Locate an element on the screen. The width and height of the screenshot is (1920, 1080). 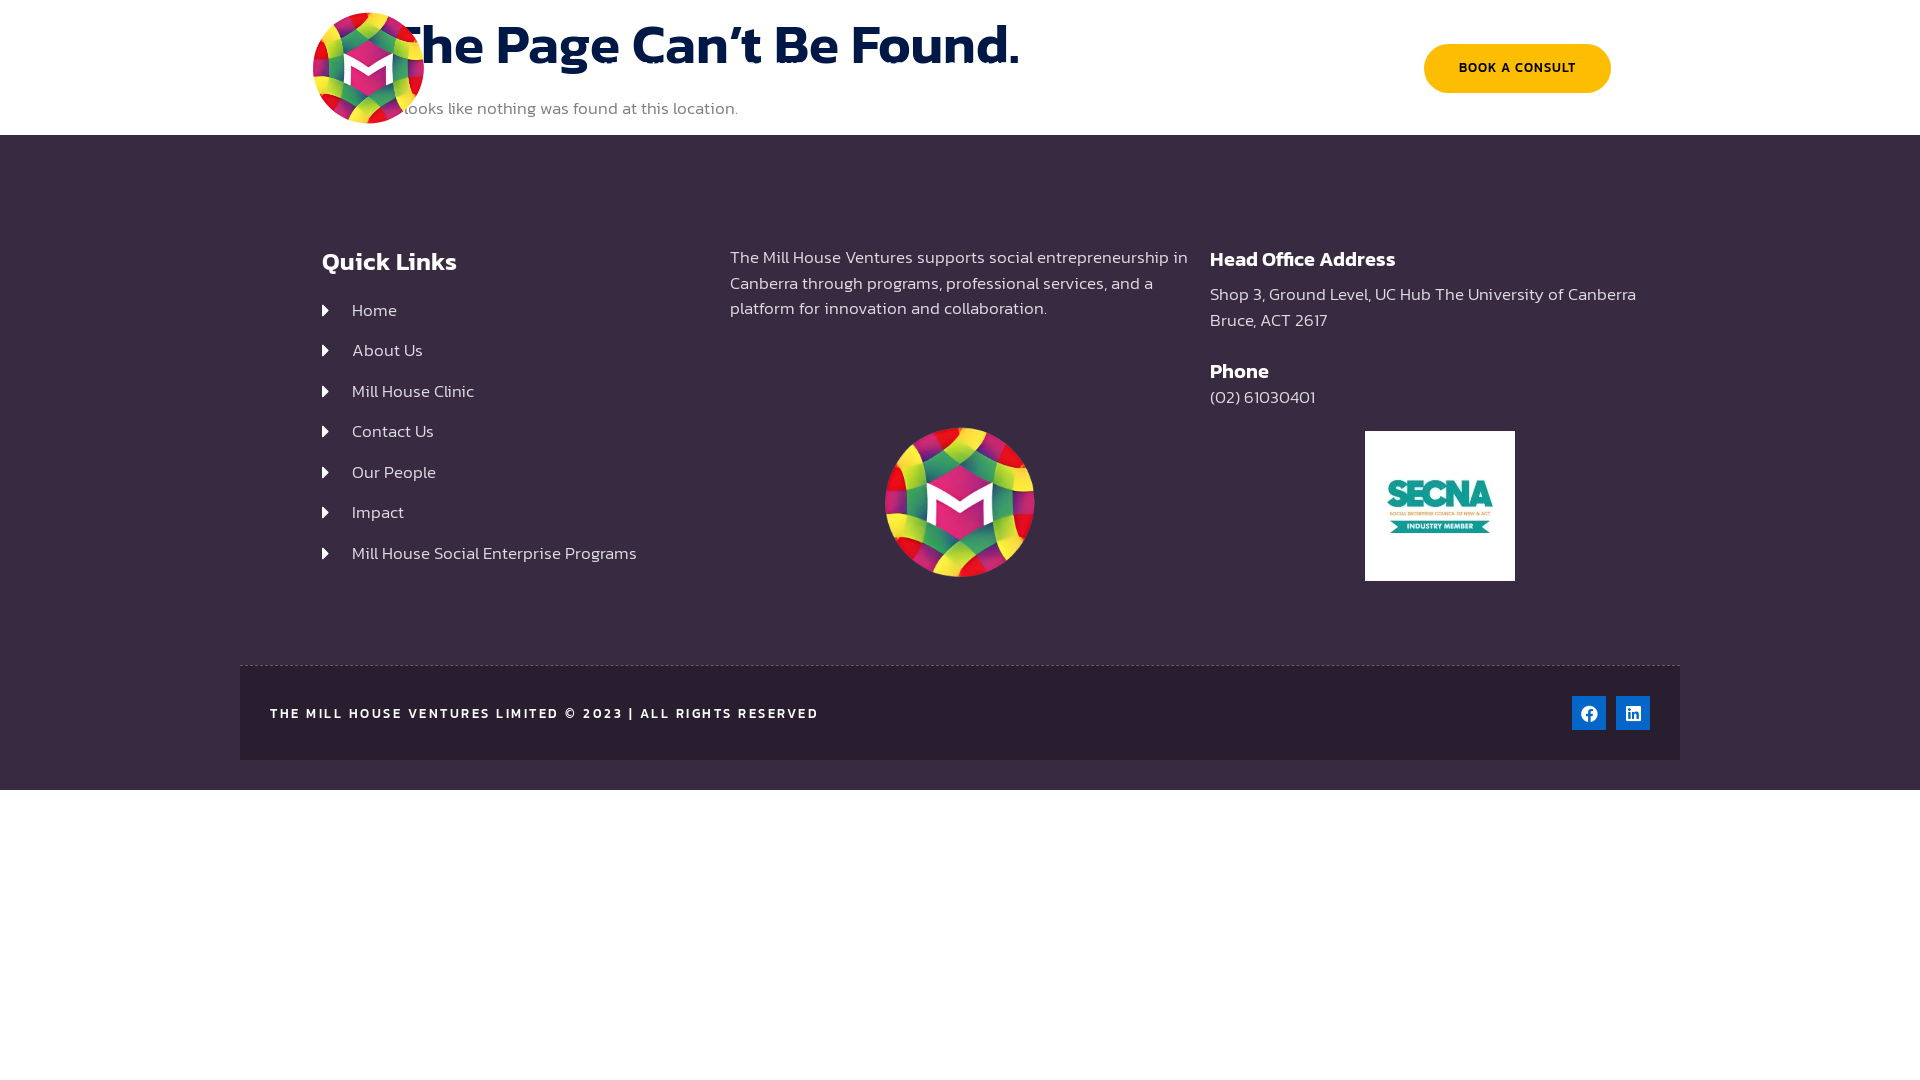
Home is located at coordinates (516, 311).